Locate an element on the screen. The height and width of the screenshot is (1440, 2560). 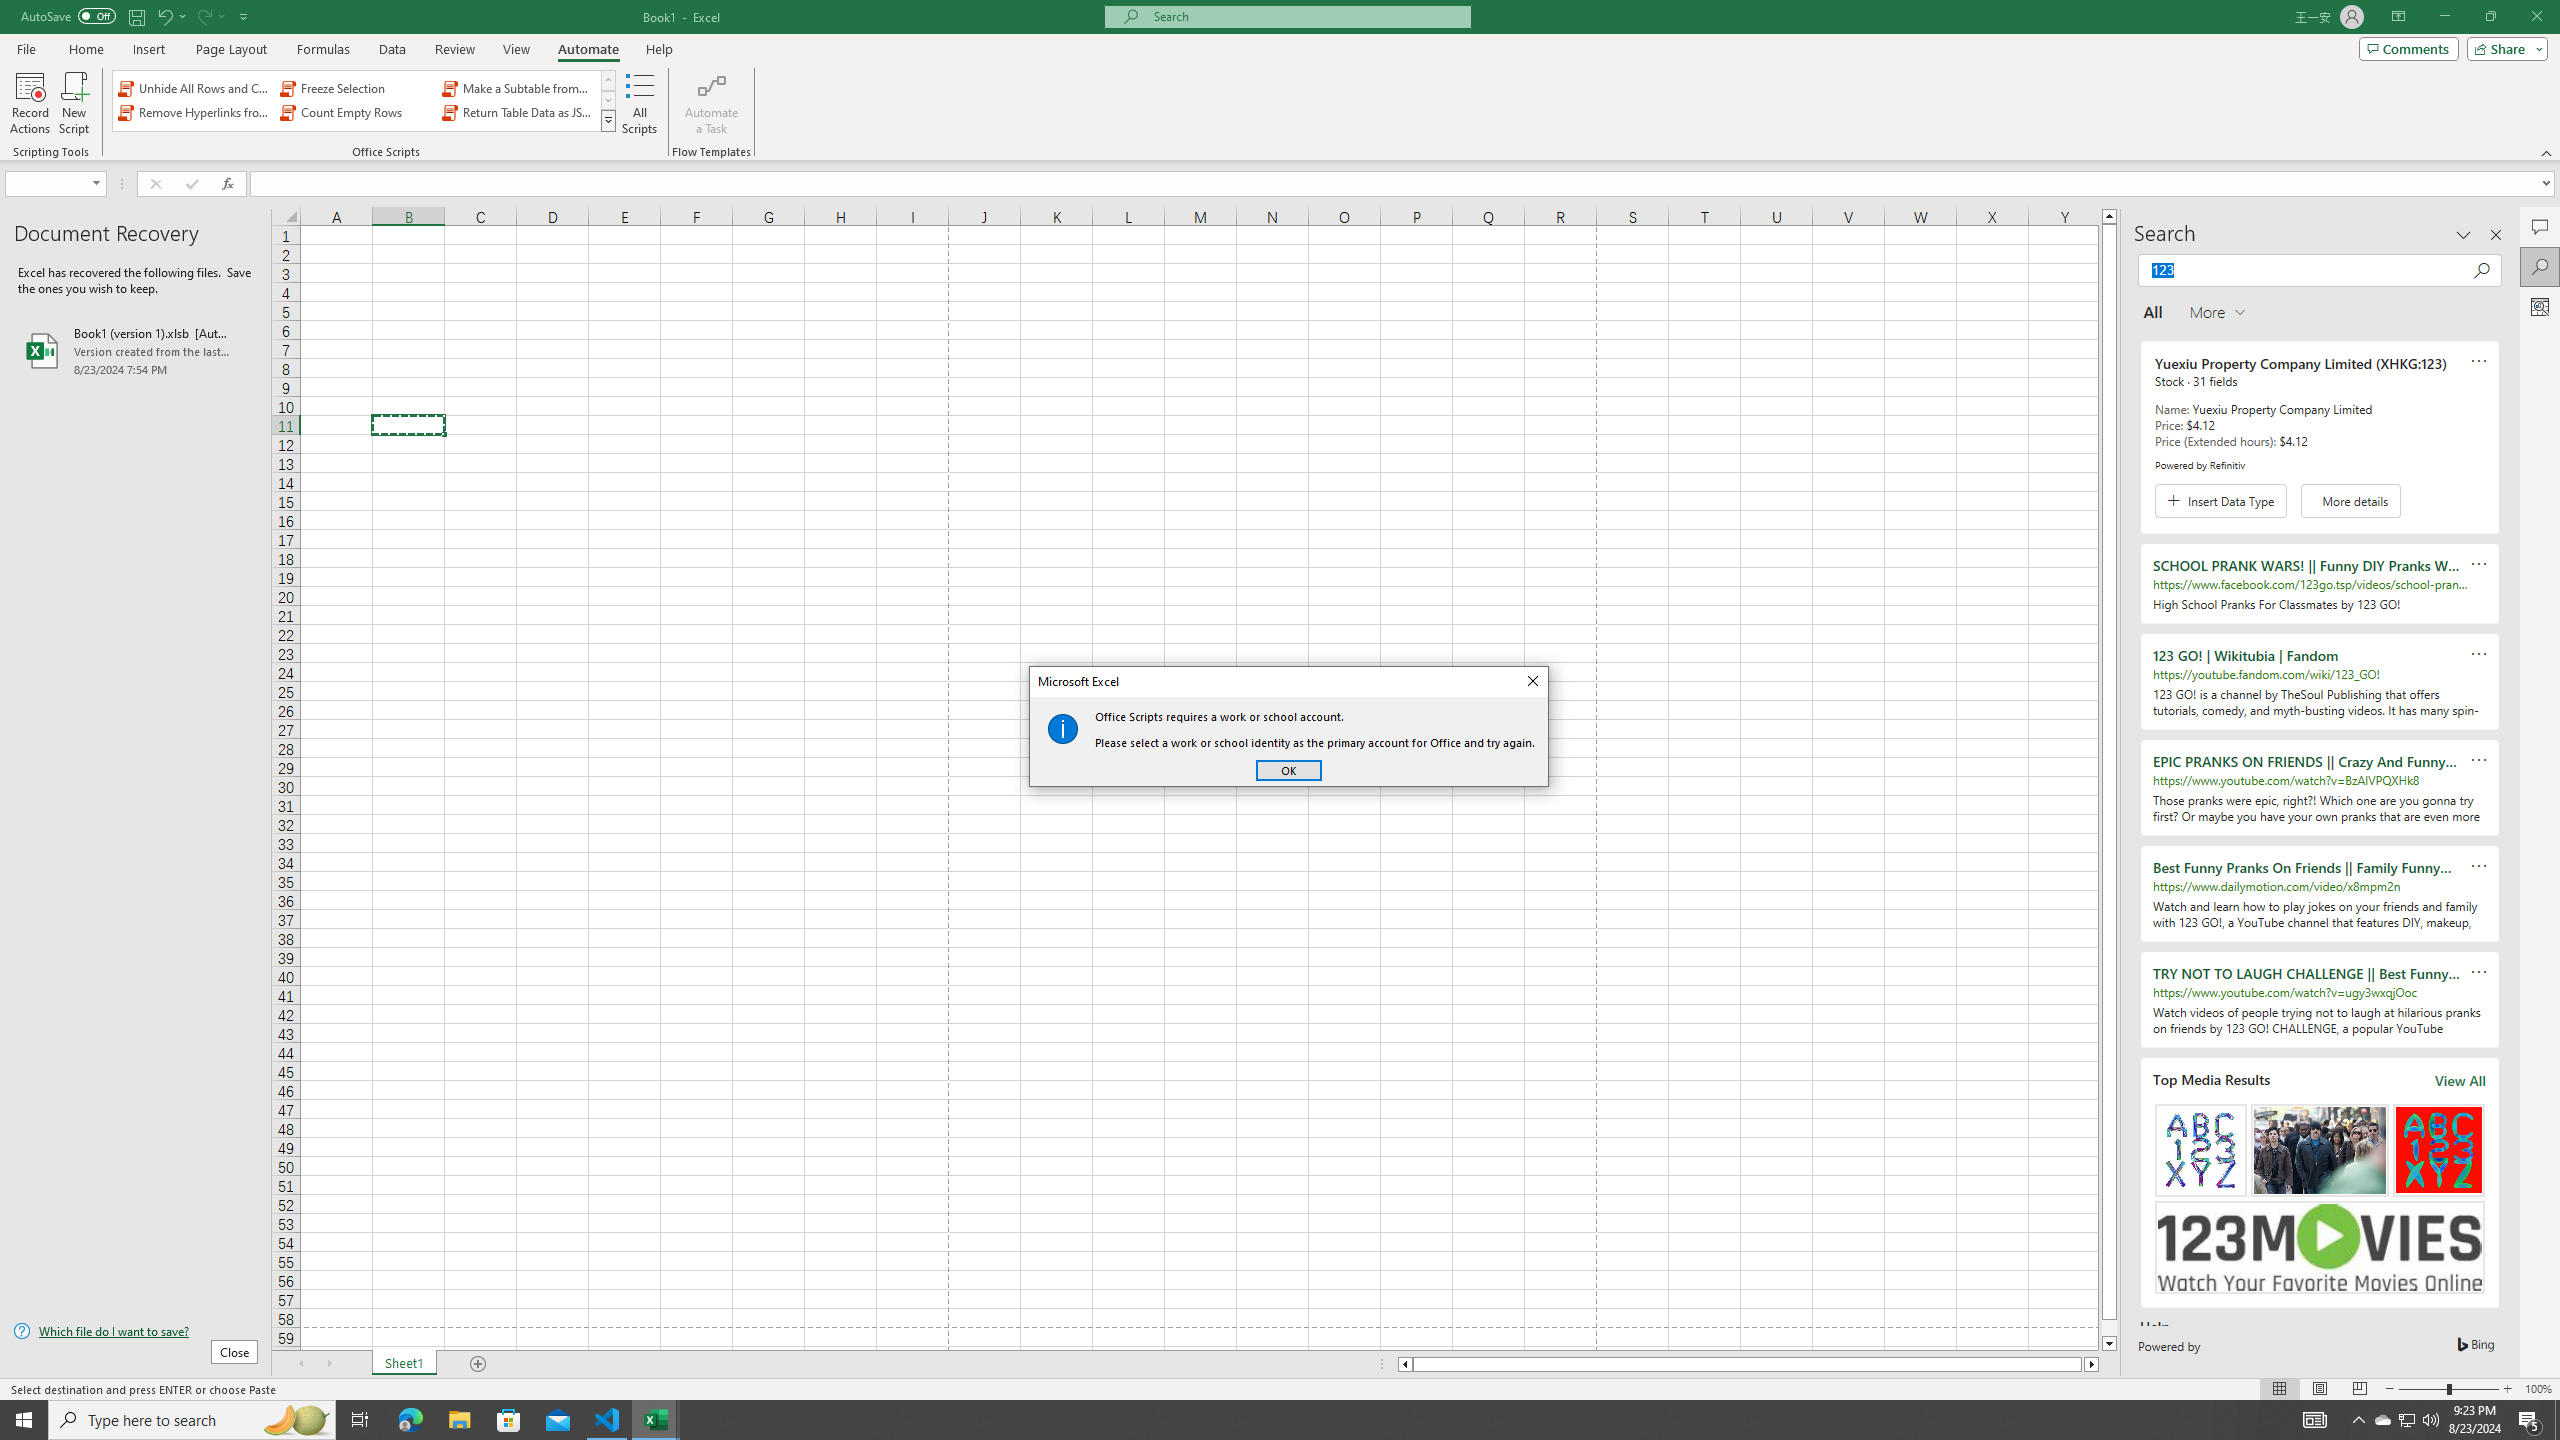
Remove Hyperlinks from Sheet is located at coordinates (196, 112).